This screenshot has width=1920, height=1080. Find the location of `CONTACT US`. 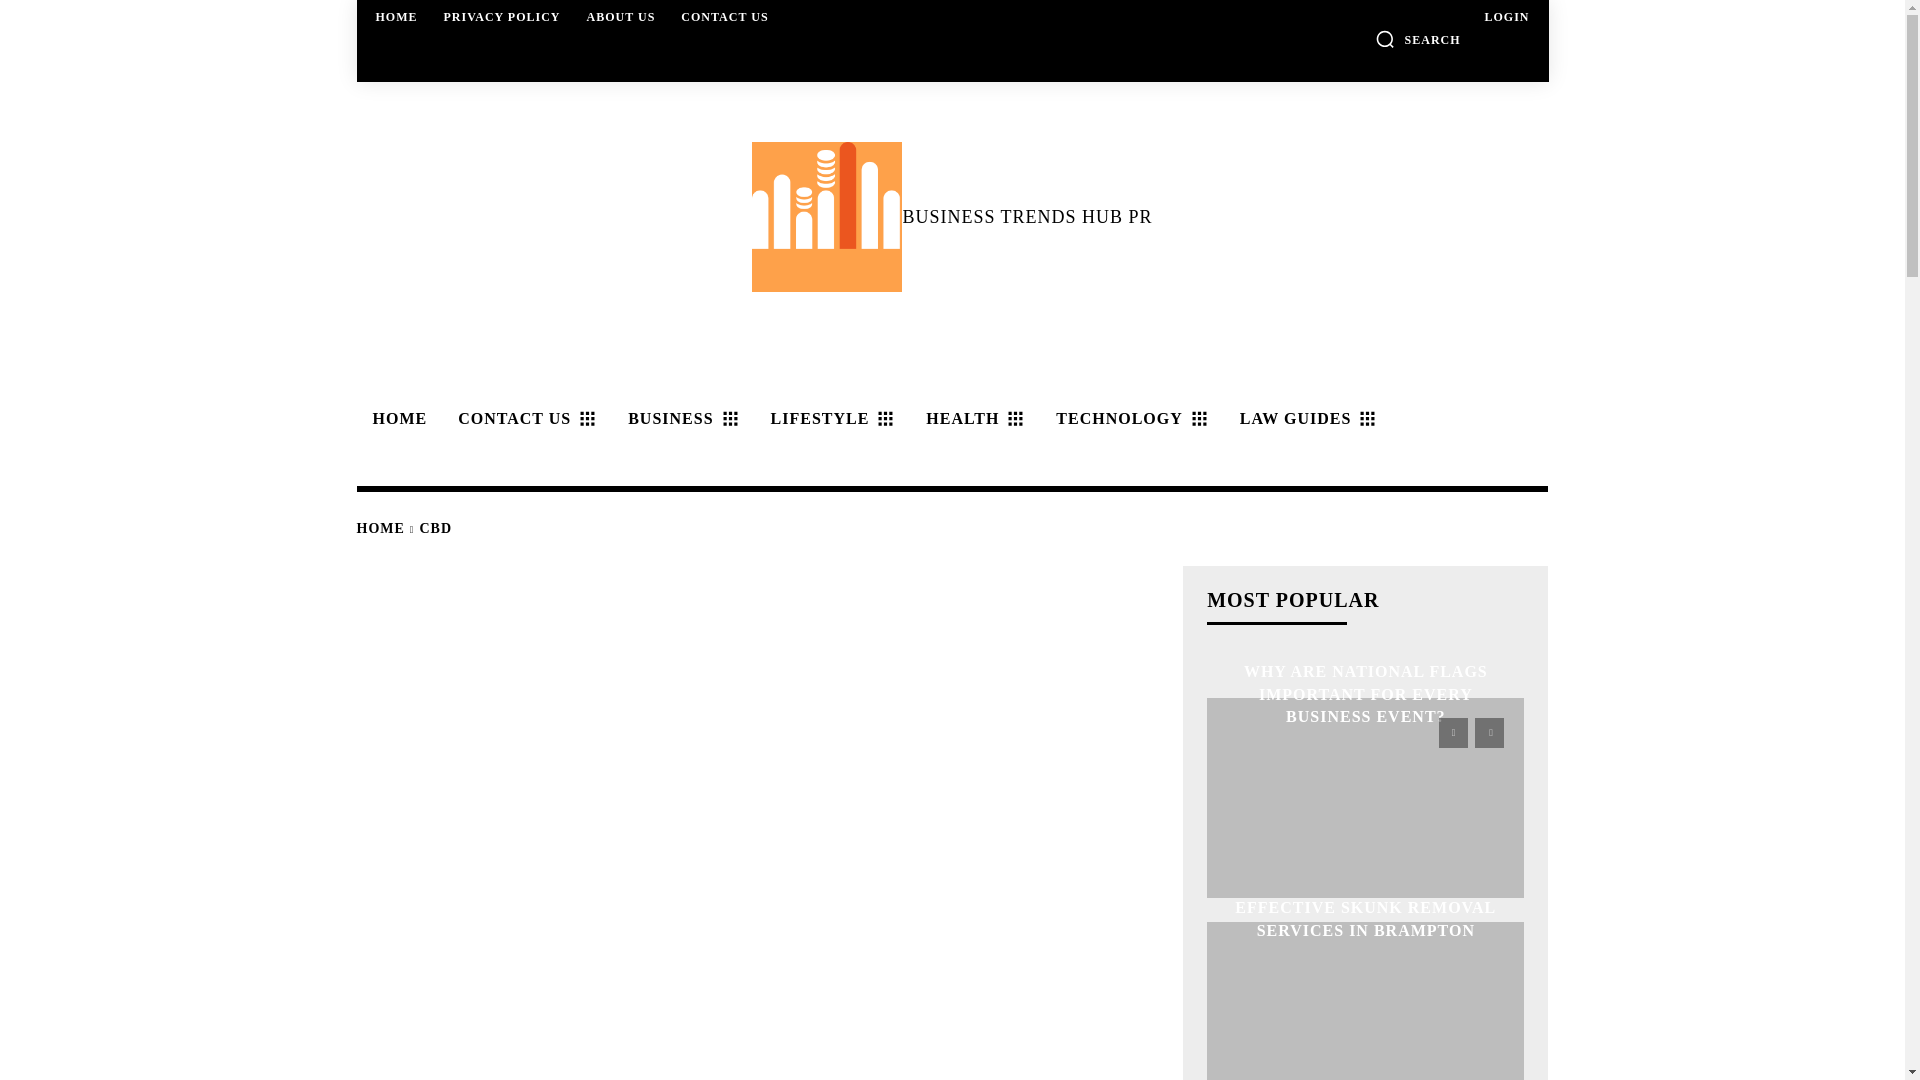

CONTACT US is located at coordinates (724, 16).